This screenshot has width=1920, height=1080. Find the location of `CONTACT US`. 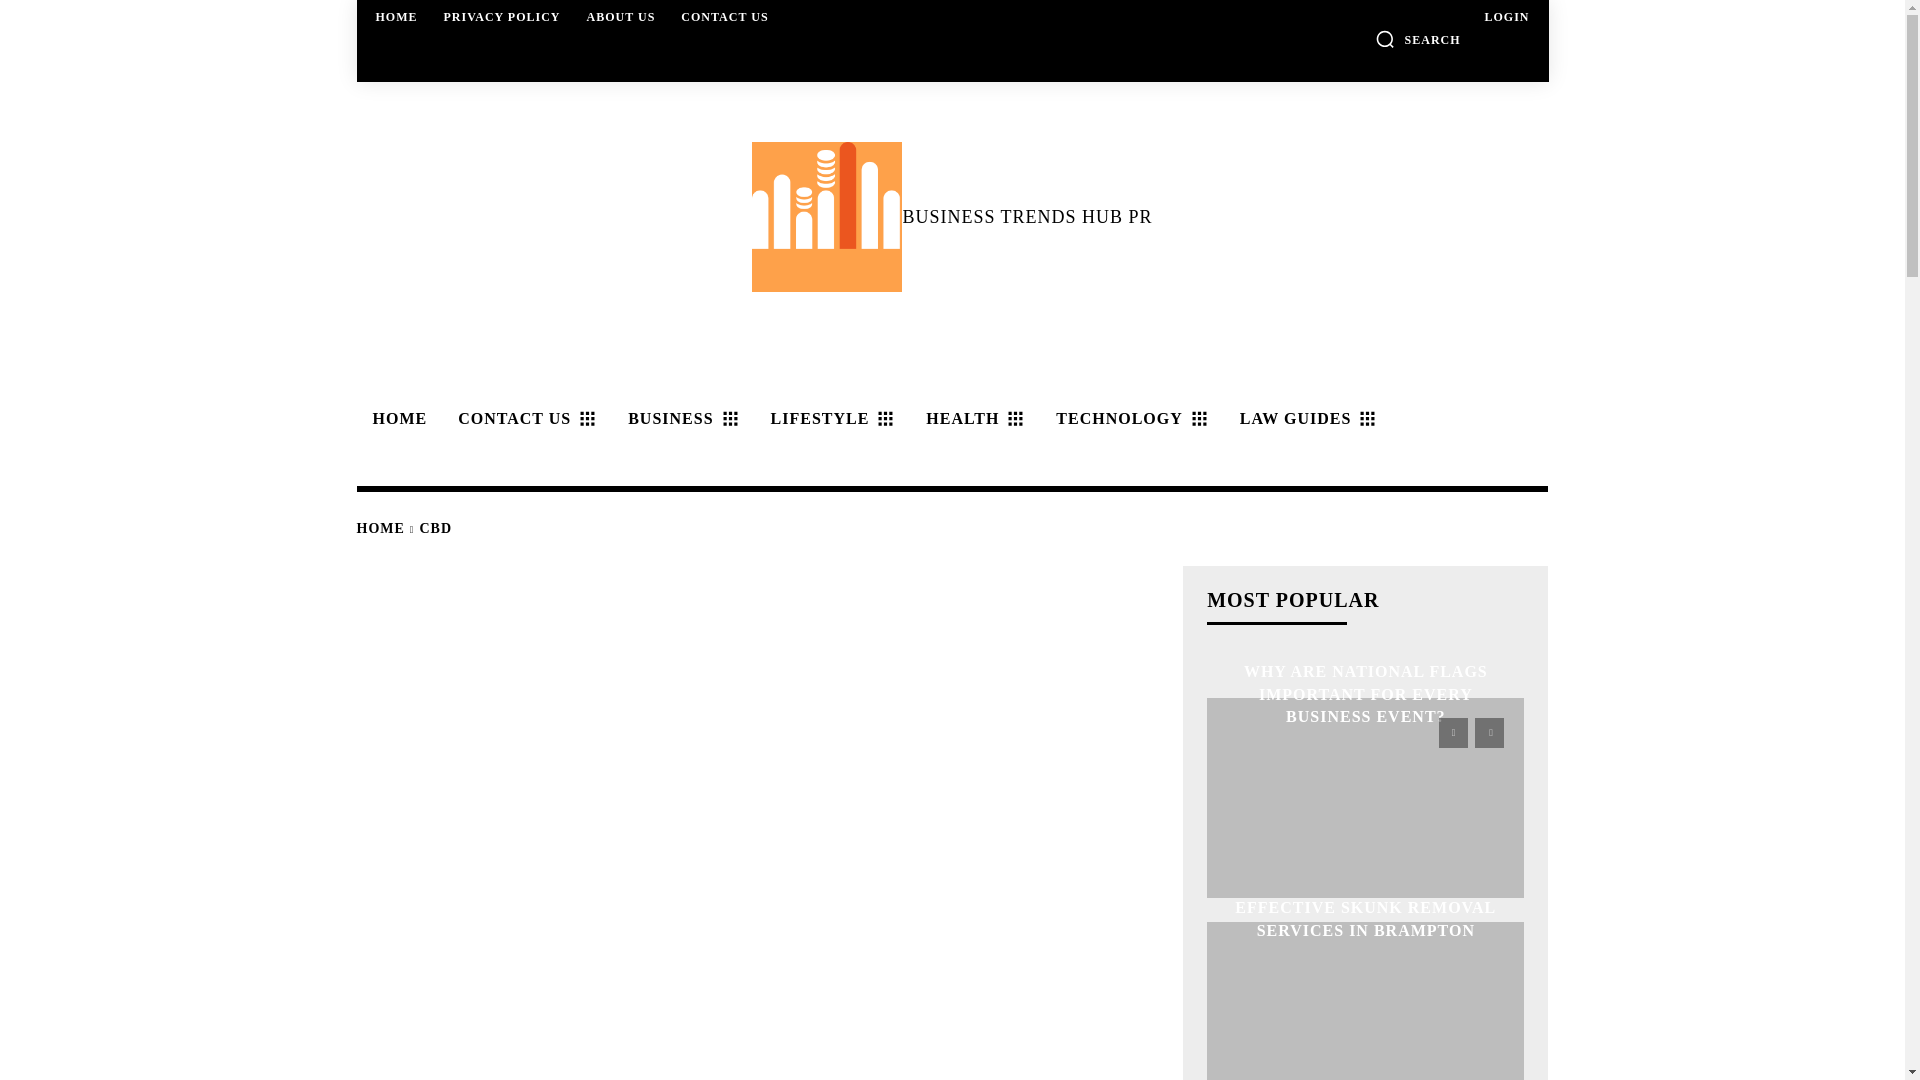

CONTACT US is located at coordinates (724, 16).